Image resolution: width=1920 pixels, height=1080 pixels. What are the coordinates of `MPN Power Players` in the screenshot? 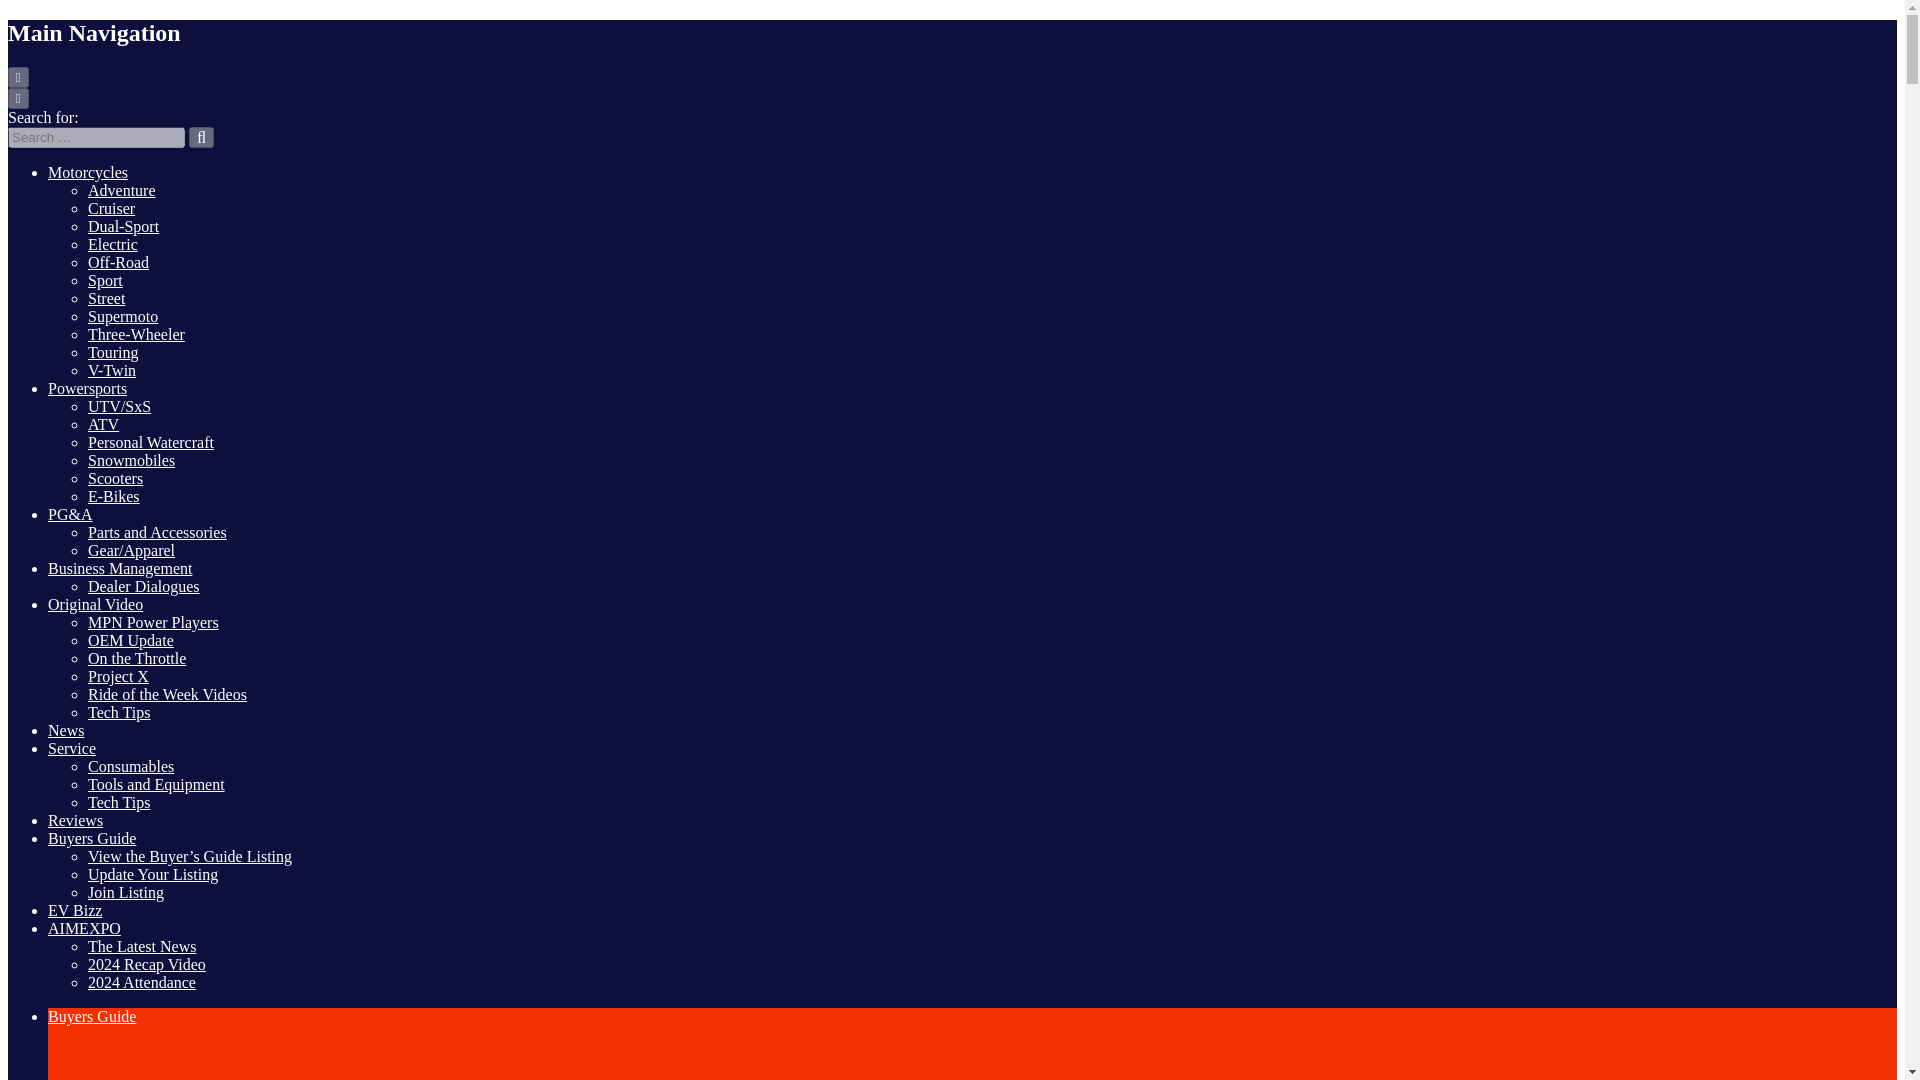 It's located at (153, 622).